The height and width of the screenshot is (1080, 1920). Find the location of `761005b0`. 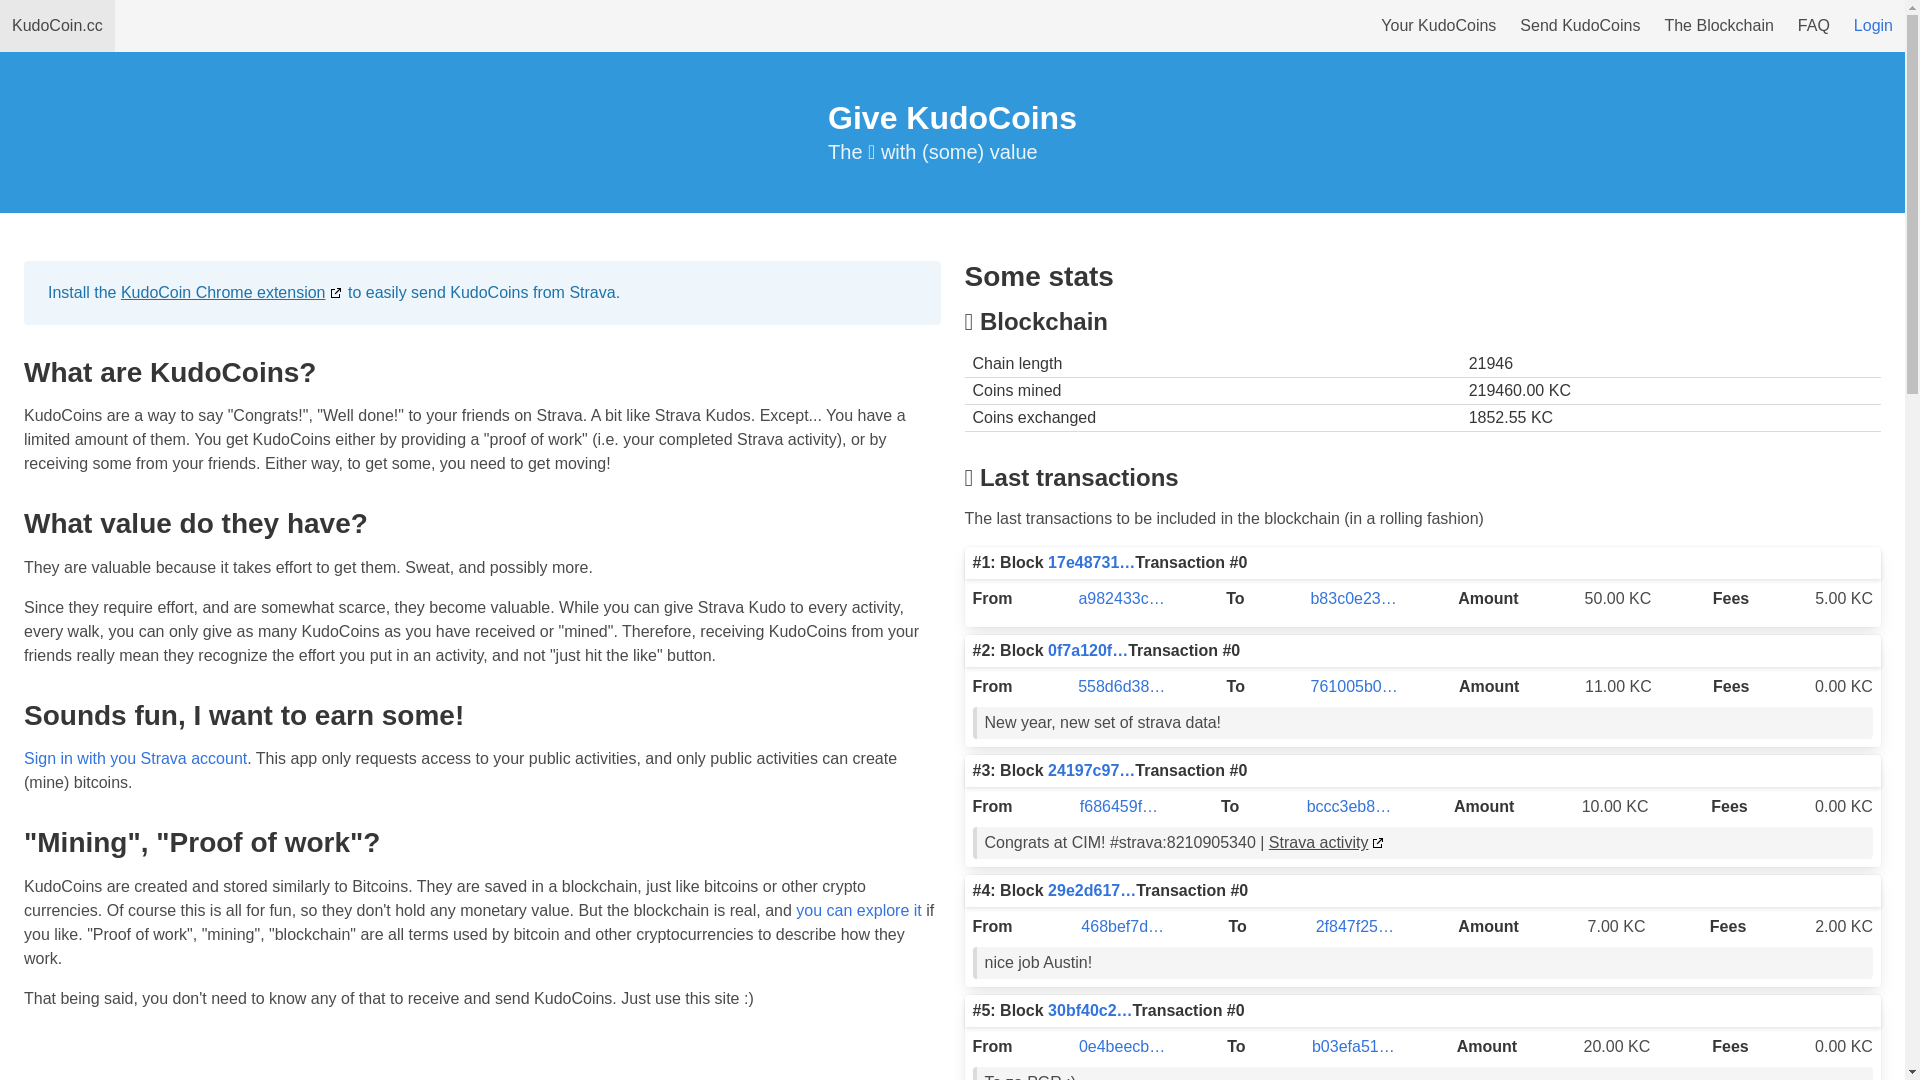

761005b0 is located at coordinates (1346, 686).